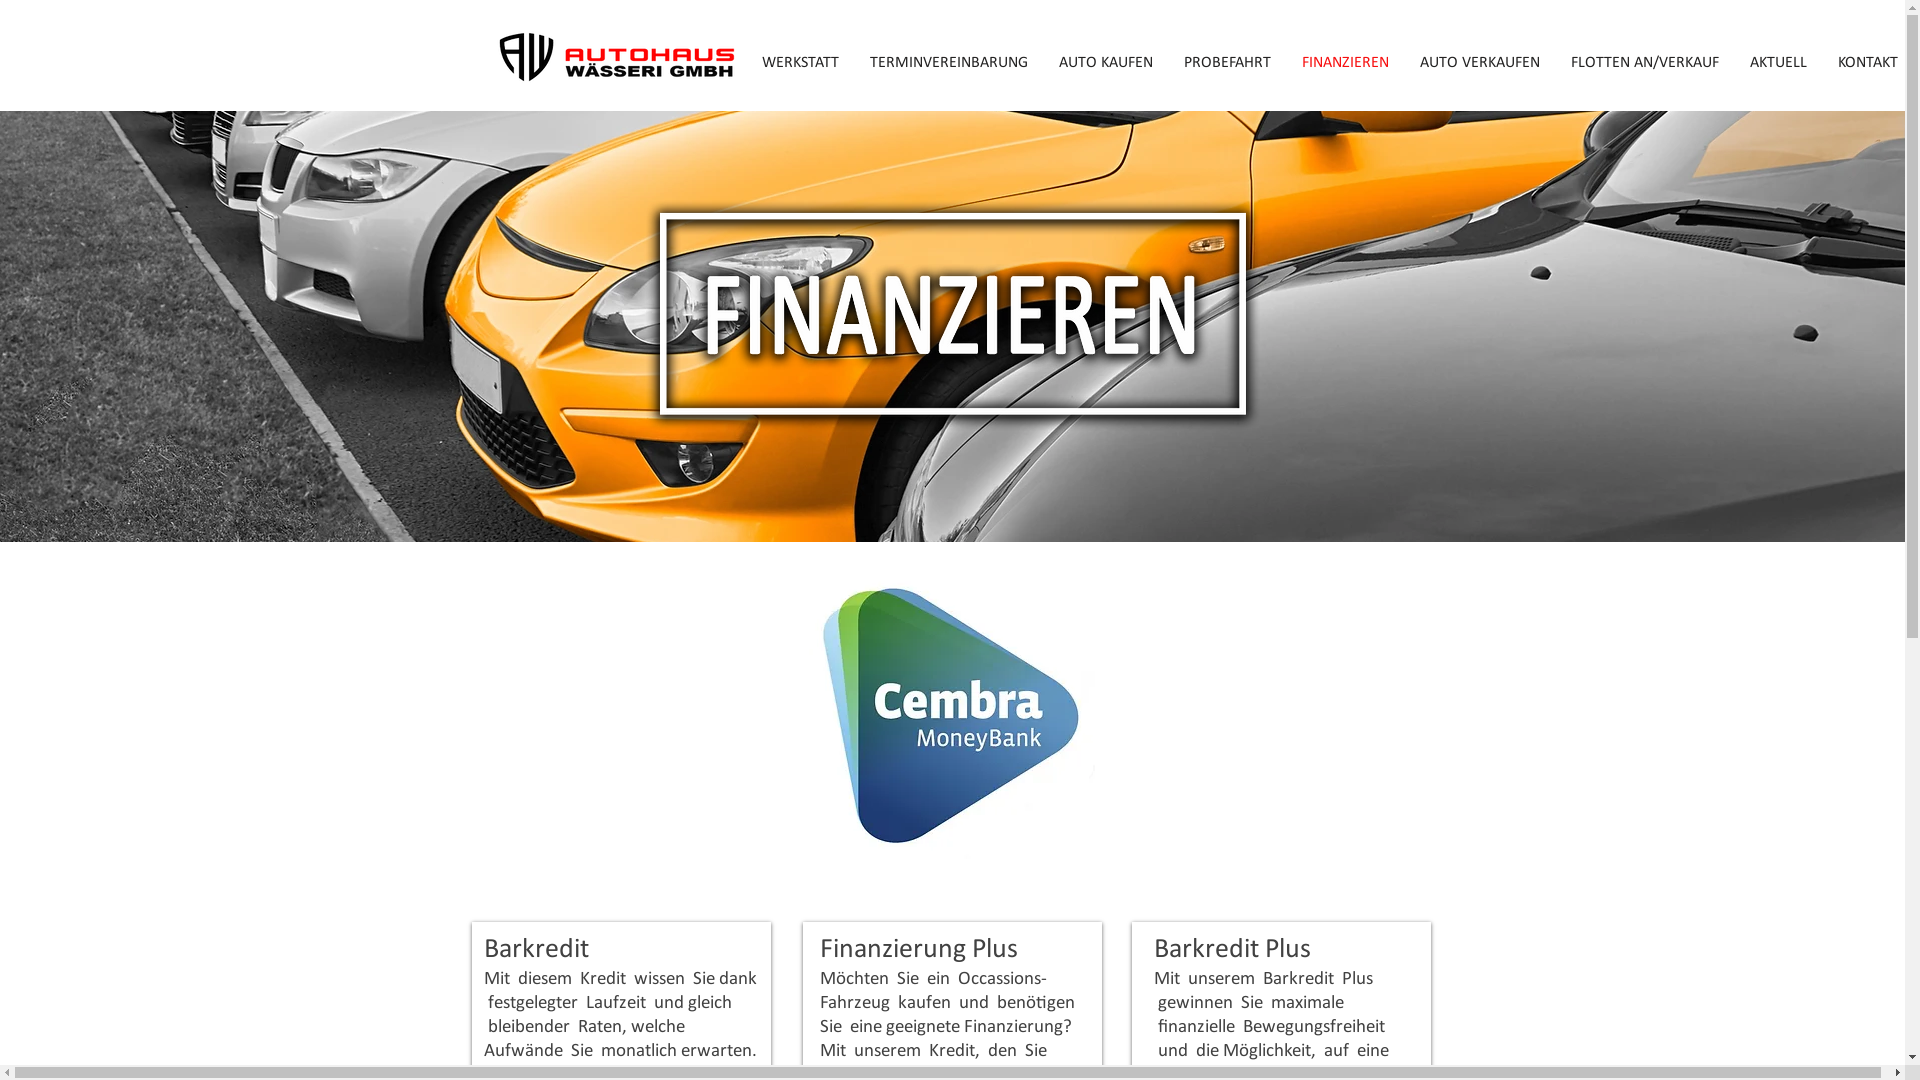  I want to click on TERMINVEREINBARUNG, so click(948, 63).